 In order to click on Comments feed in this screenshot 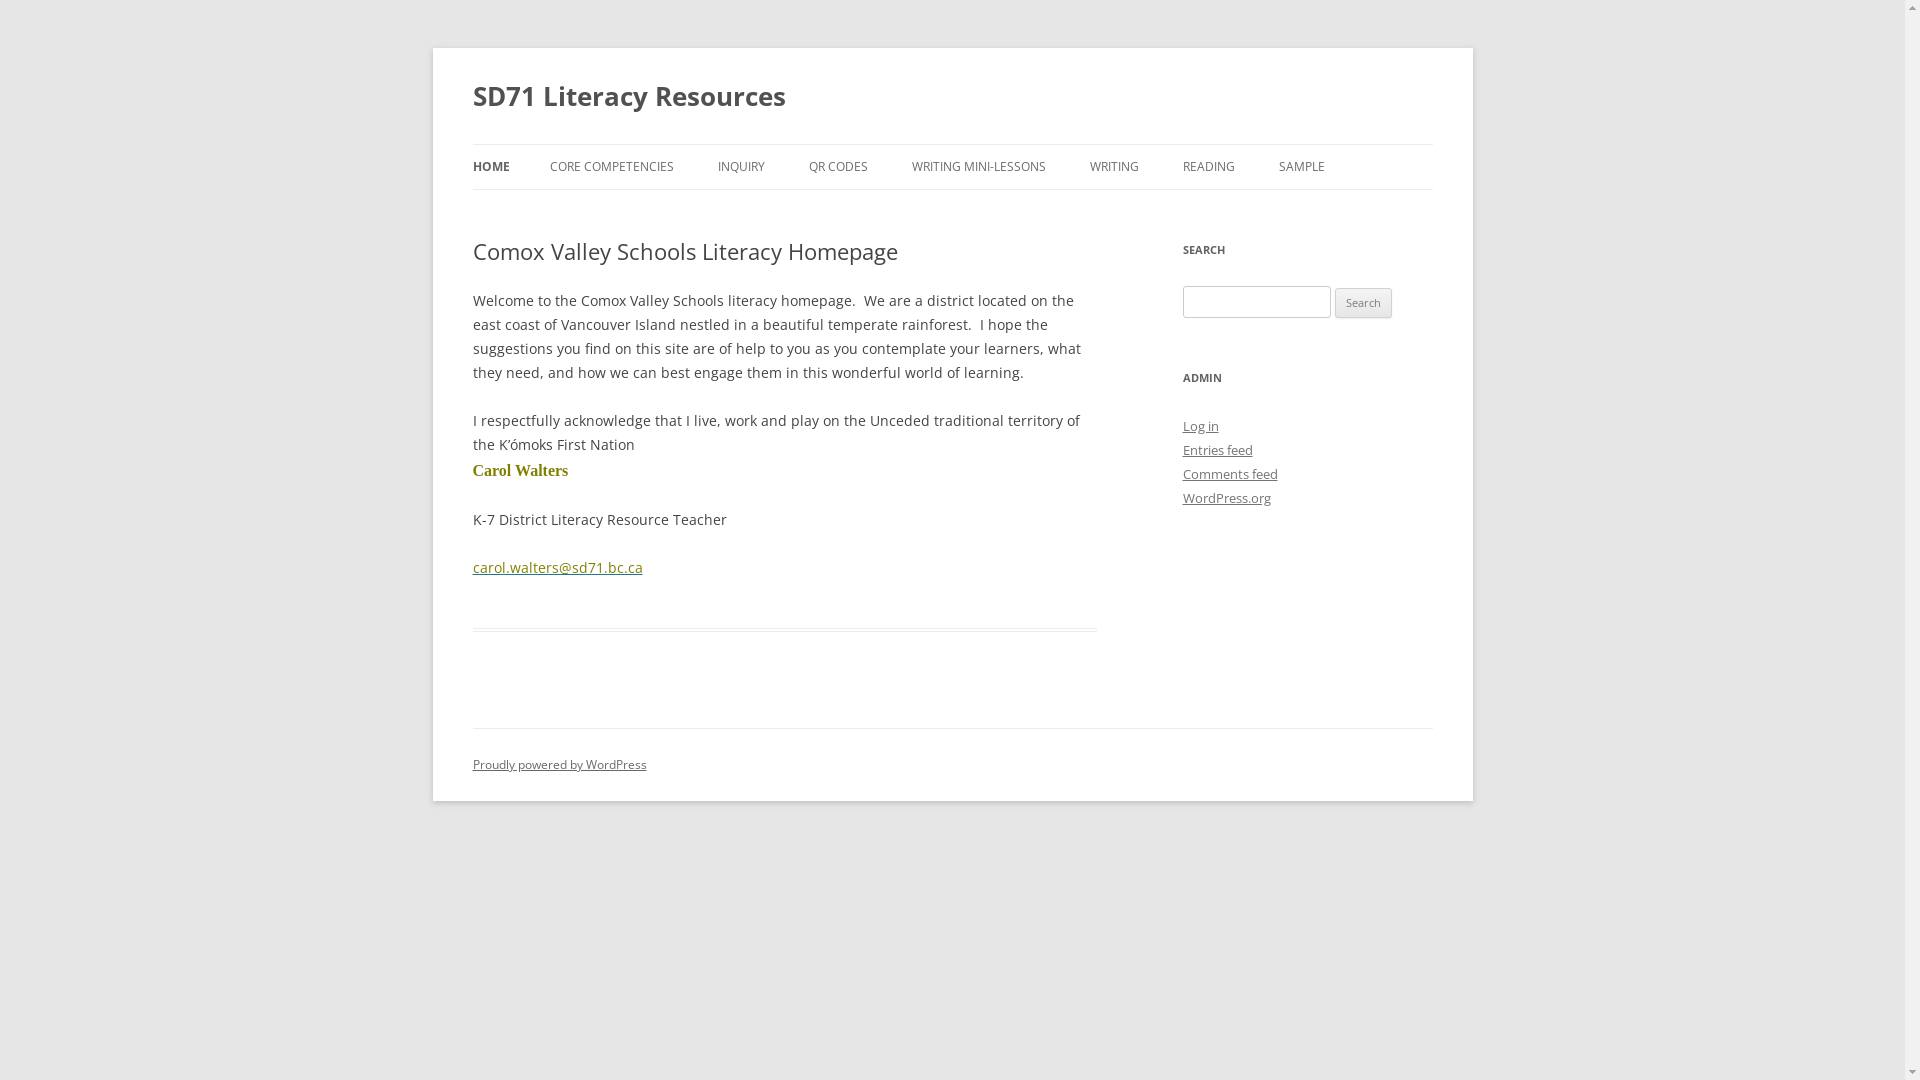, I will do `click(1230, 474)`.